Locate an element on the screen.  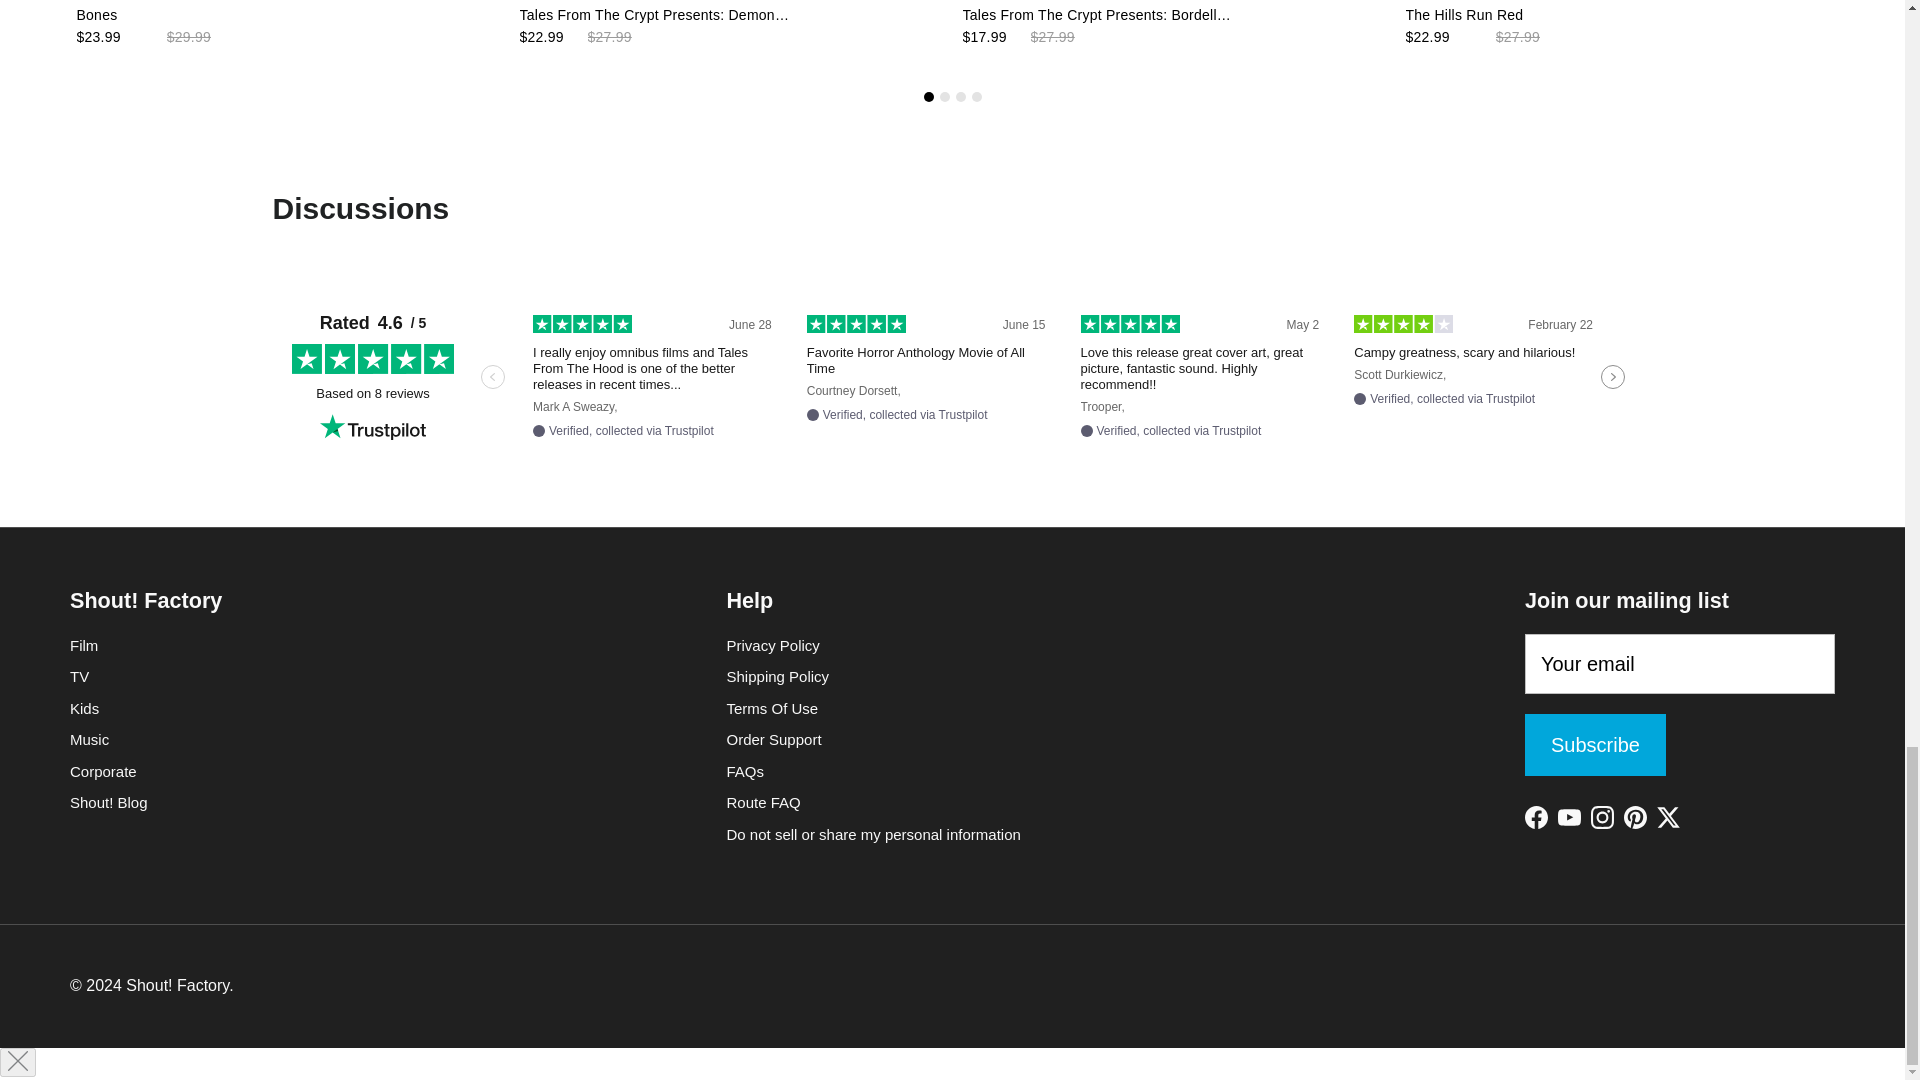
Shout! Factory on YouTube is located at coordinates (1568, 817).